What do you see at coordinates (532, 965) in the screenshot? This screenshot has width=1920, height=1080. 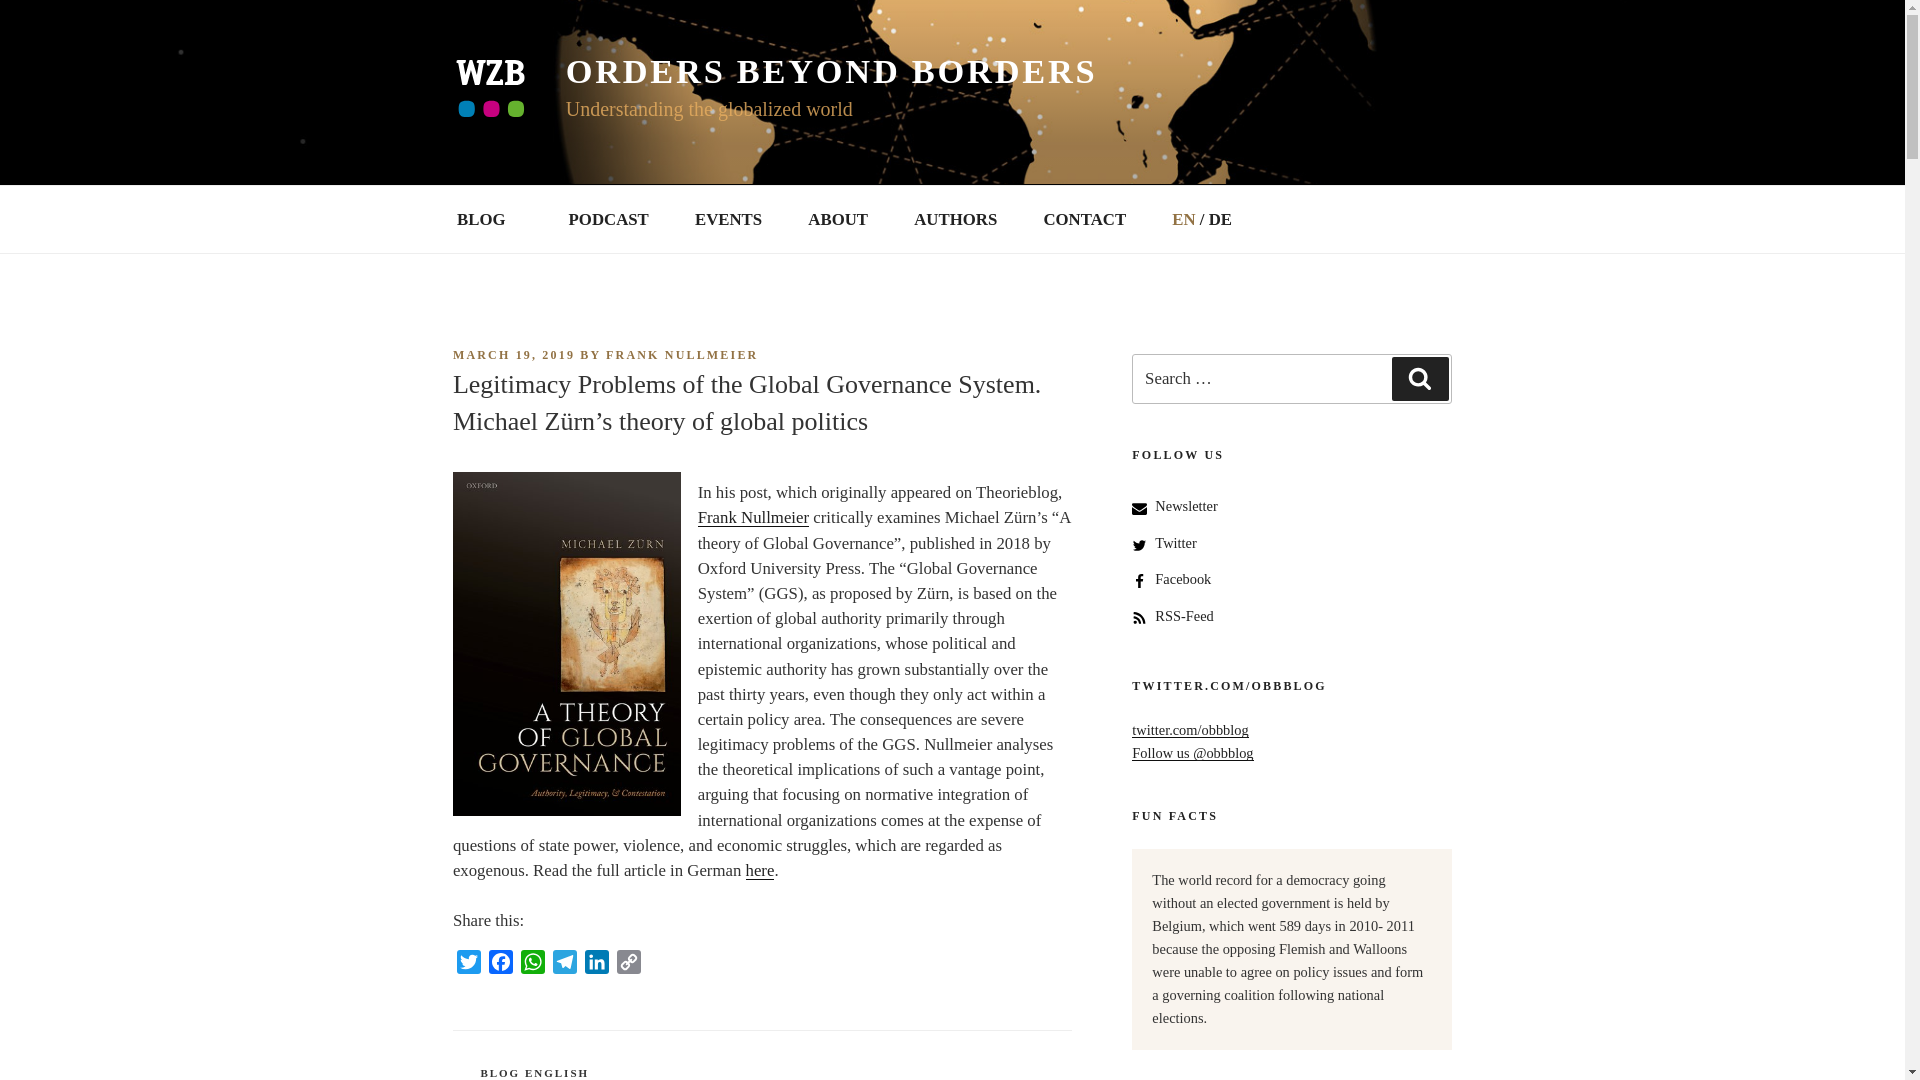 I see `WhatsApp` at bounding box center [532, 965].